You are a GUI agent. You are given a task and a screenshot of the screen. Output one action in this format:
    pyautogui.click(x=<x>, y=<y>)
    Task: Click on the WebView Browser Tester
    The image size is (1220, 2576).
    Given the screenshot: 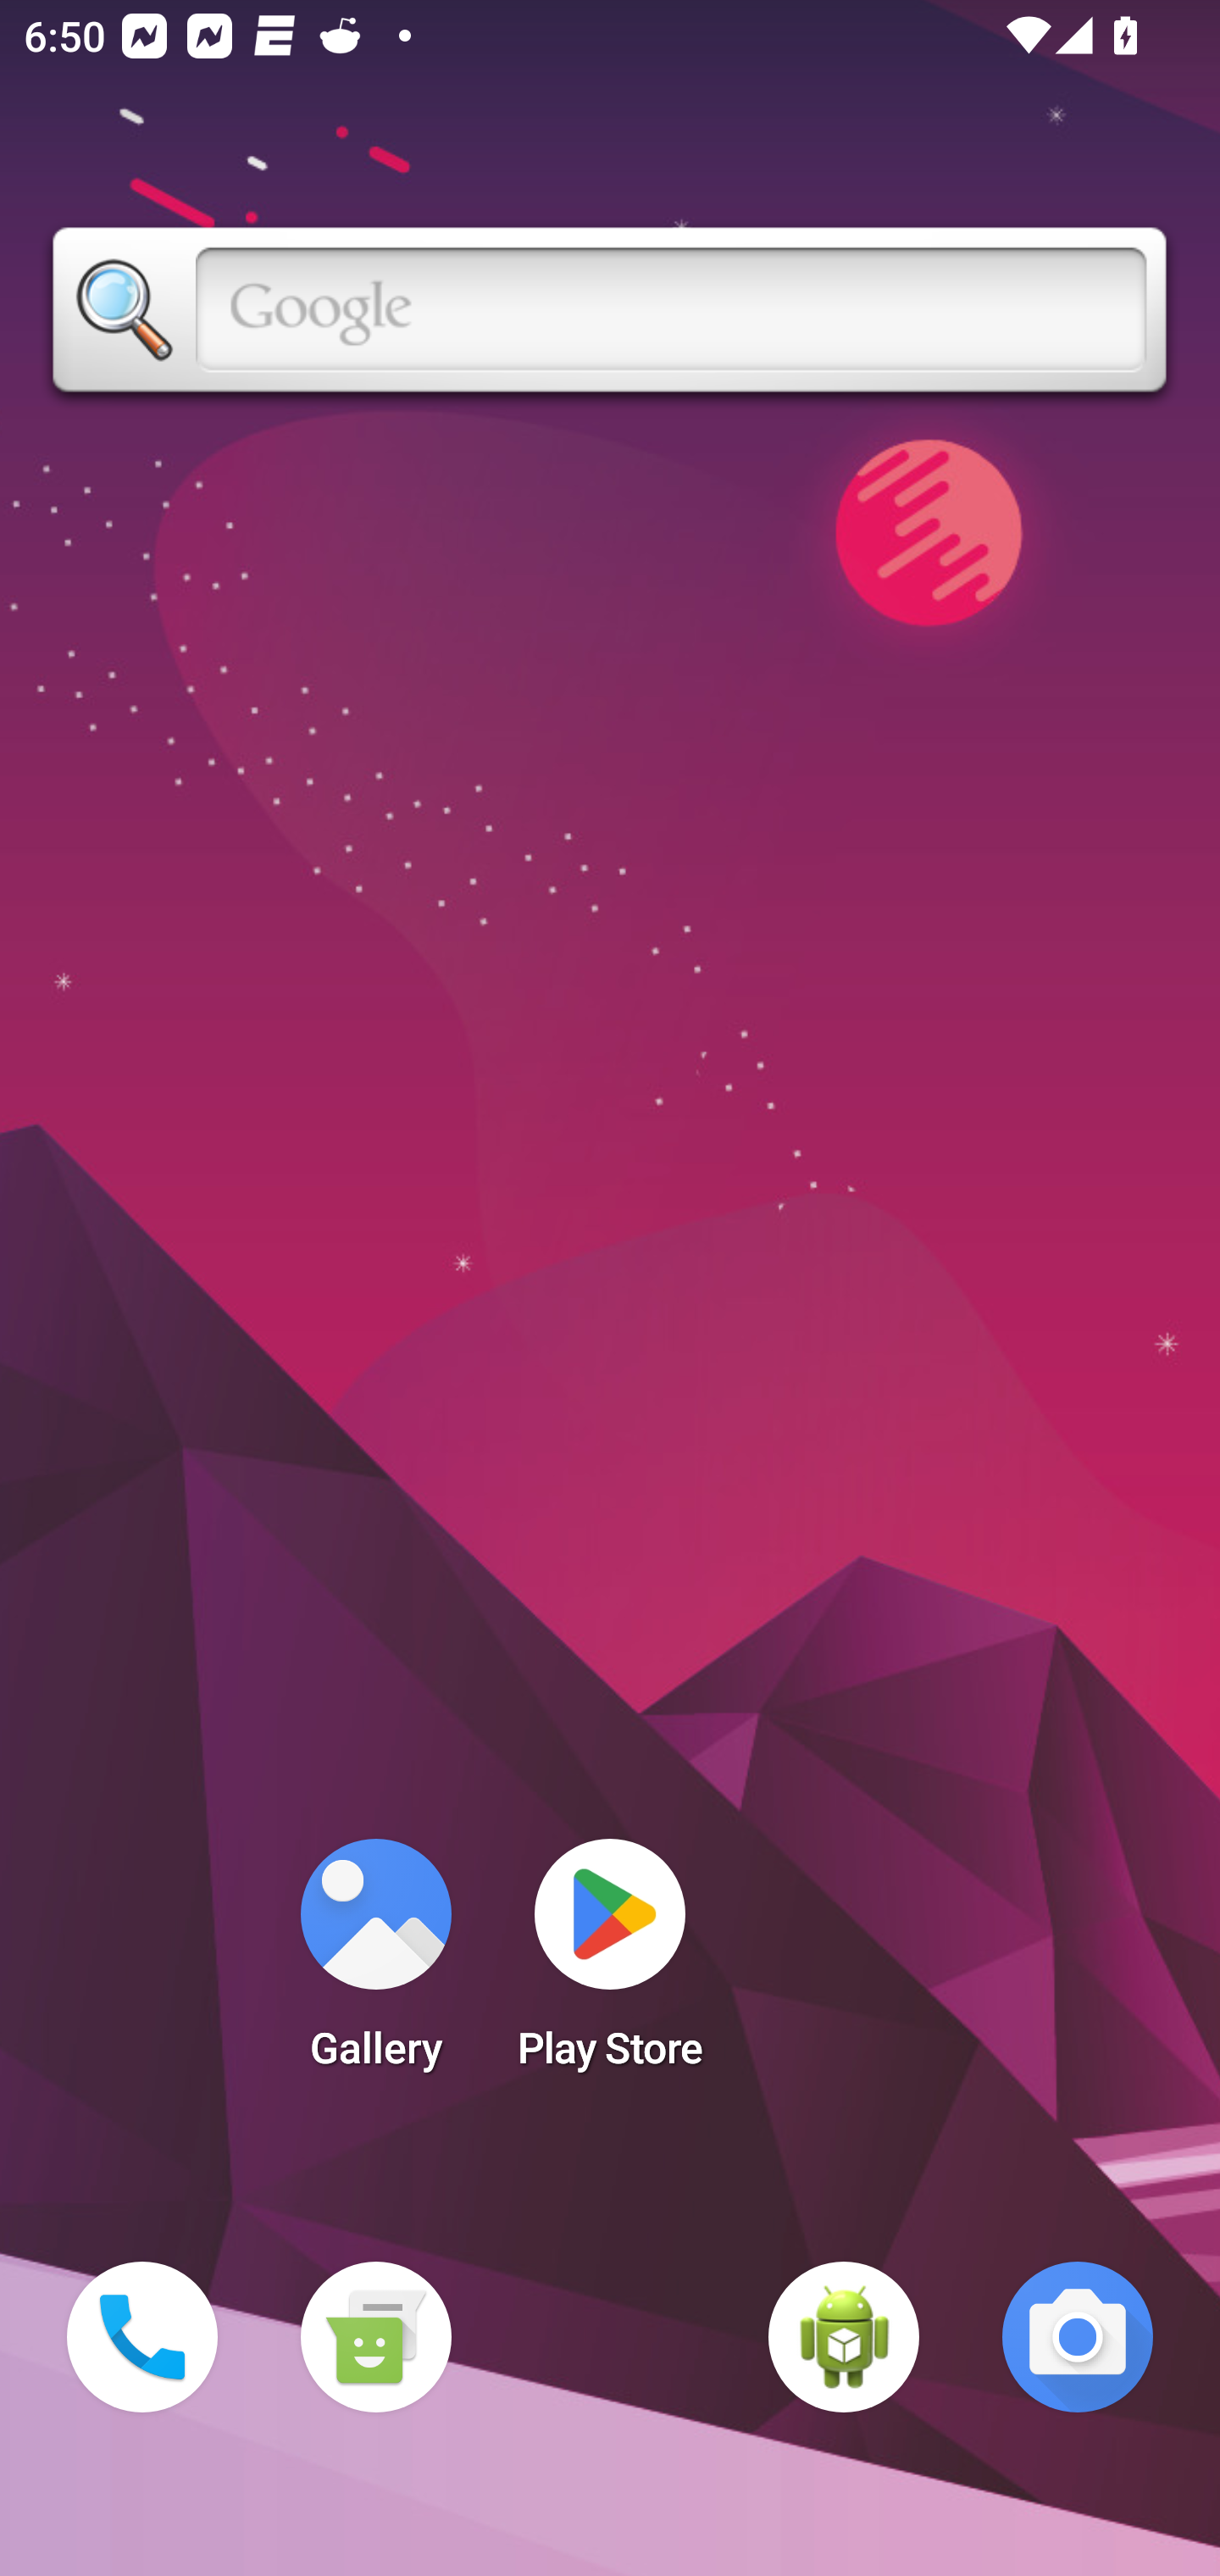 What is the action you would take?
    pyautogui.click(x=844, y=2337)
    